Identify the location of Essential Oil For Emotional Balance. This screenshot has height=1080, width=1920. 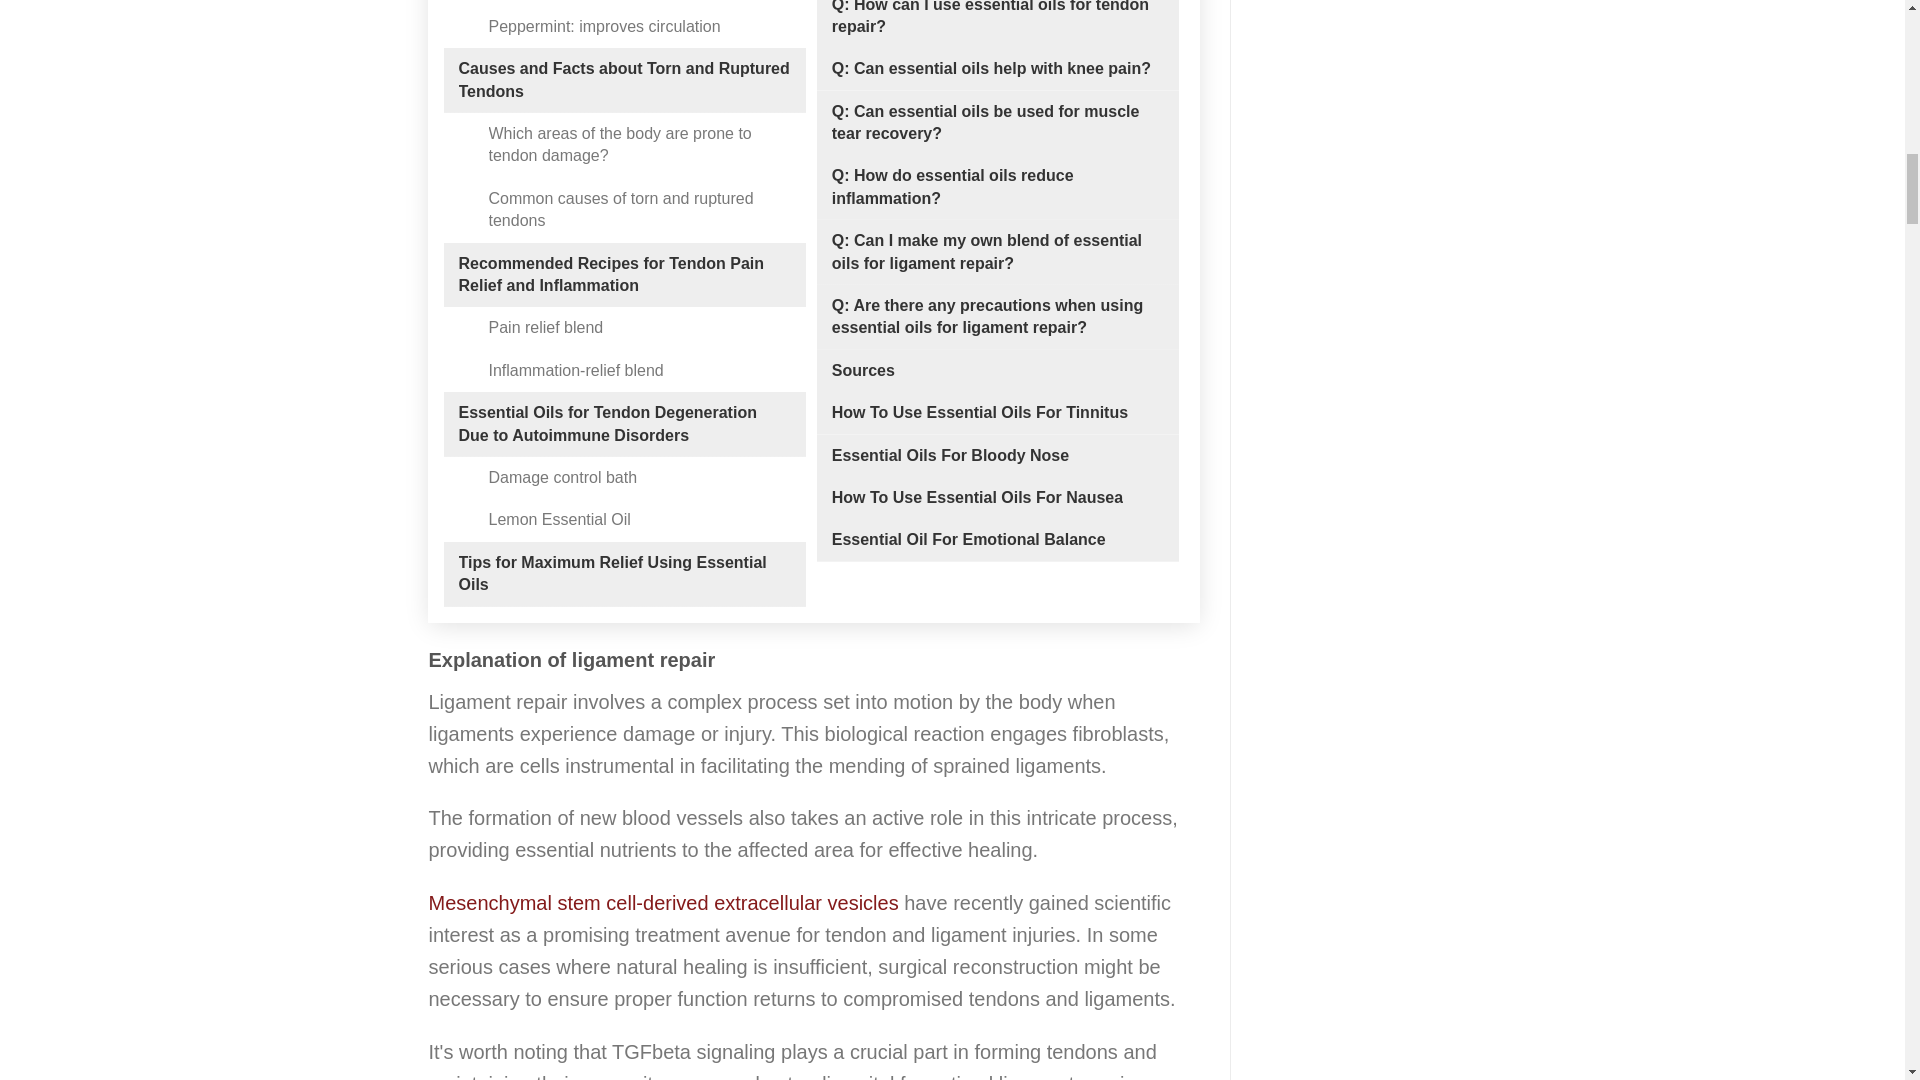
(968, 540).